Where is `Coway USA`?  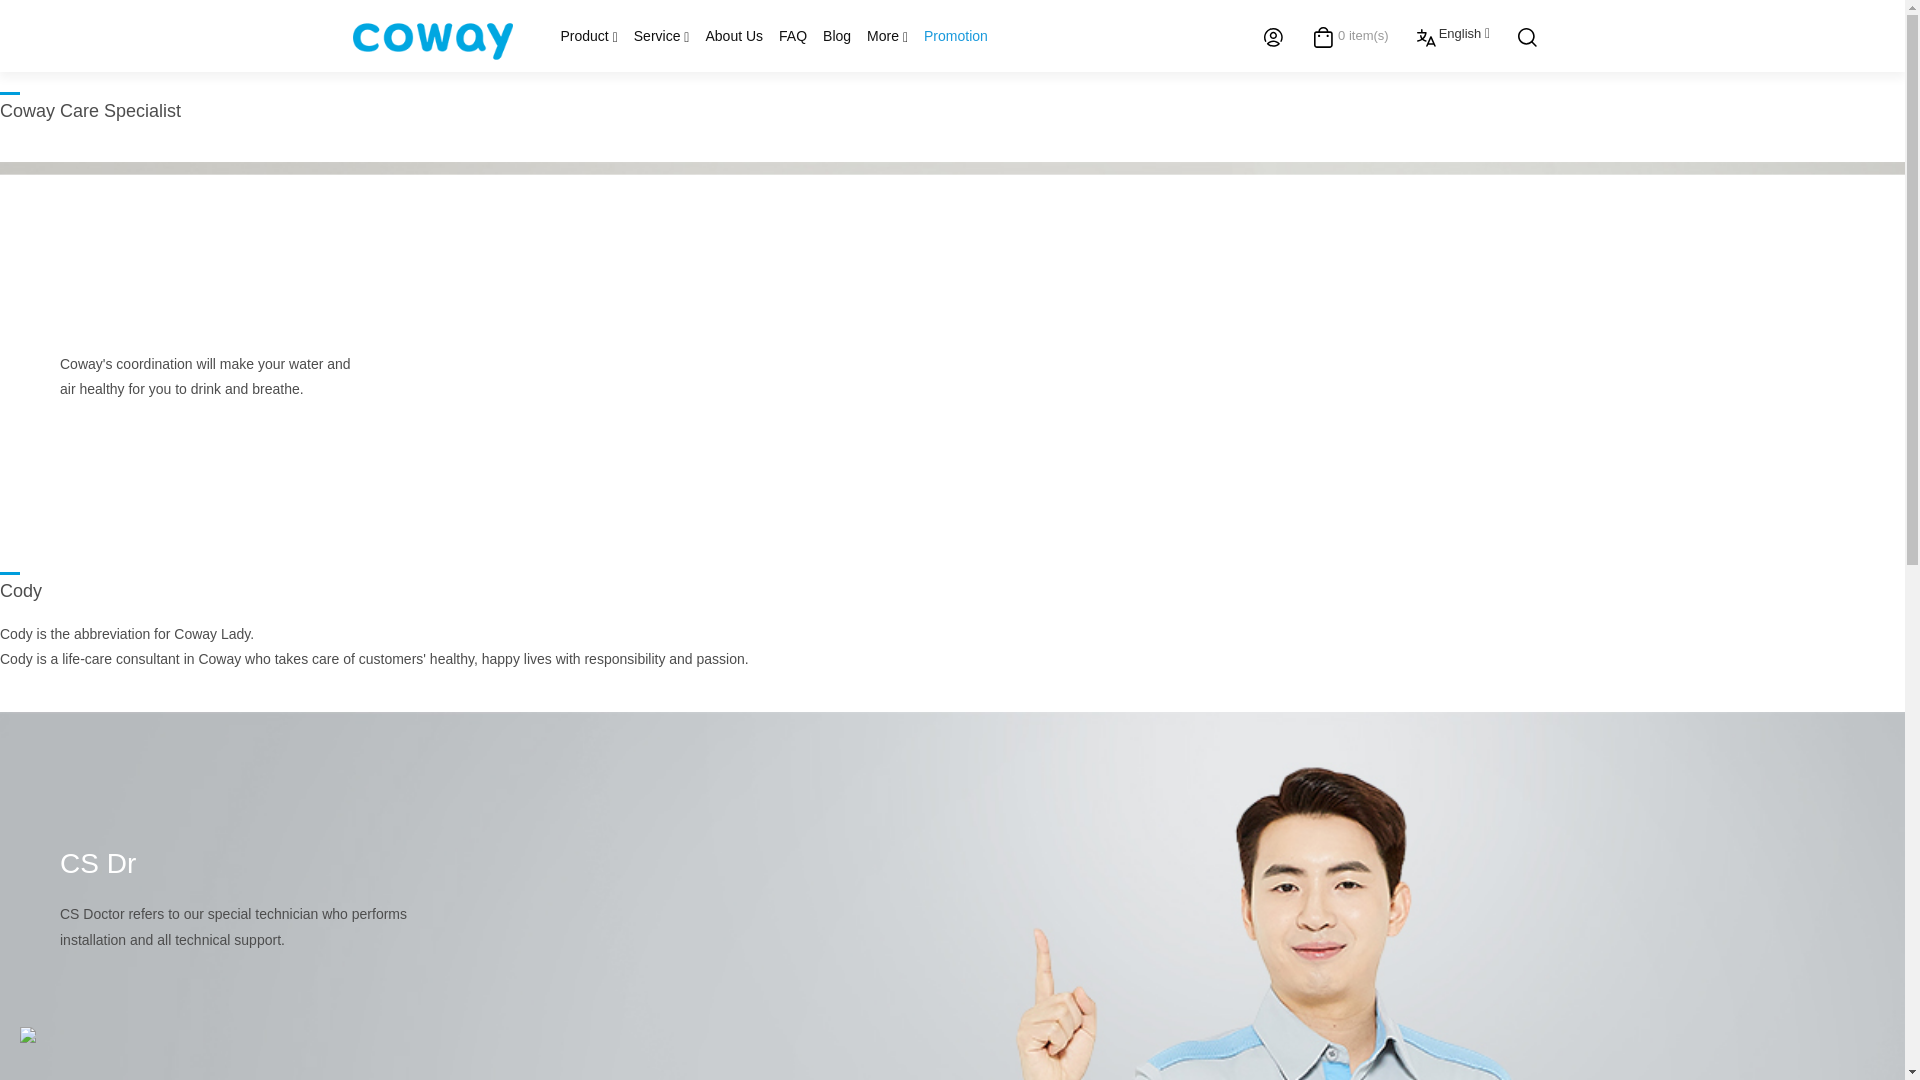 Coway USA is located at coordinates (432, 36).